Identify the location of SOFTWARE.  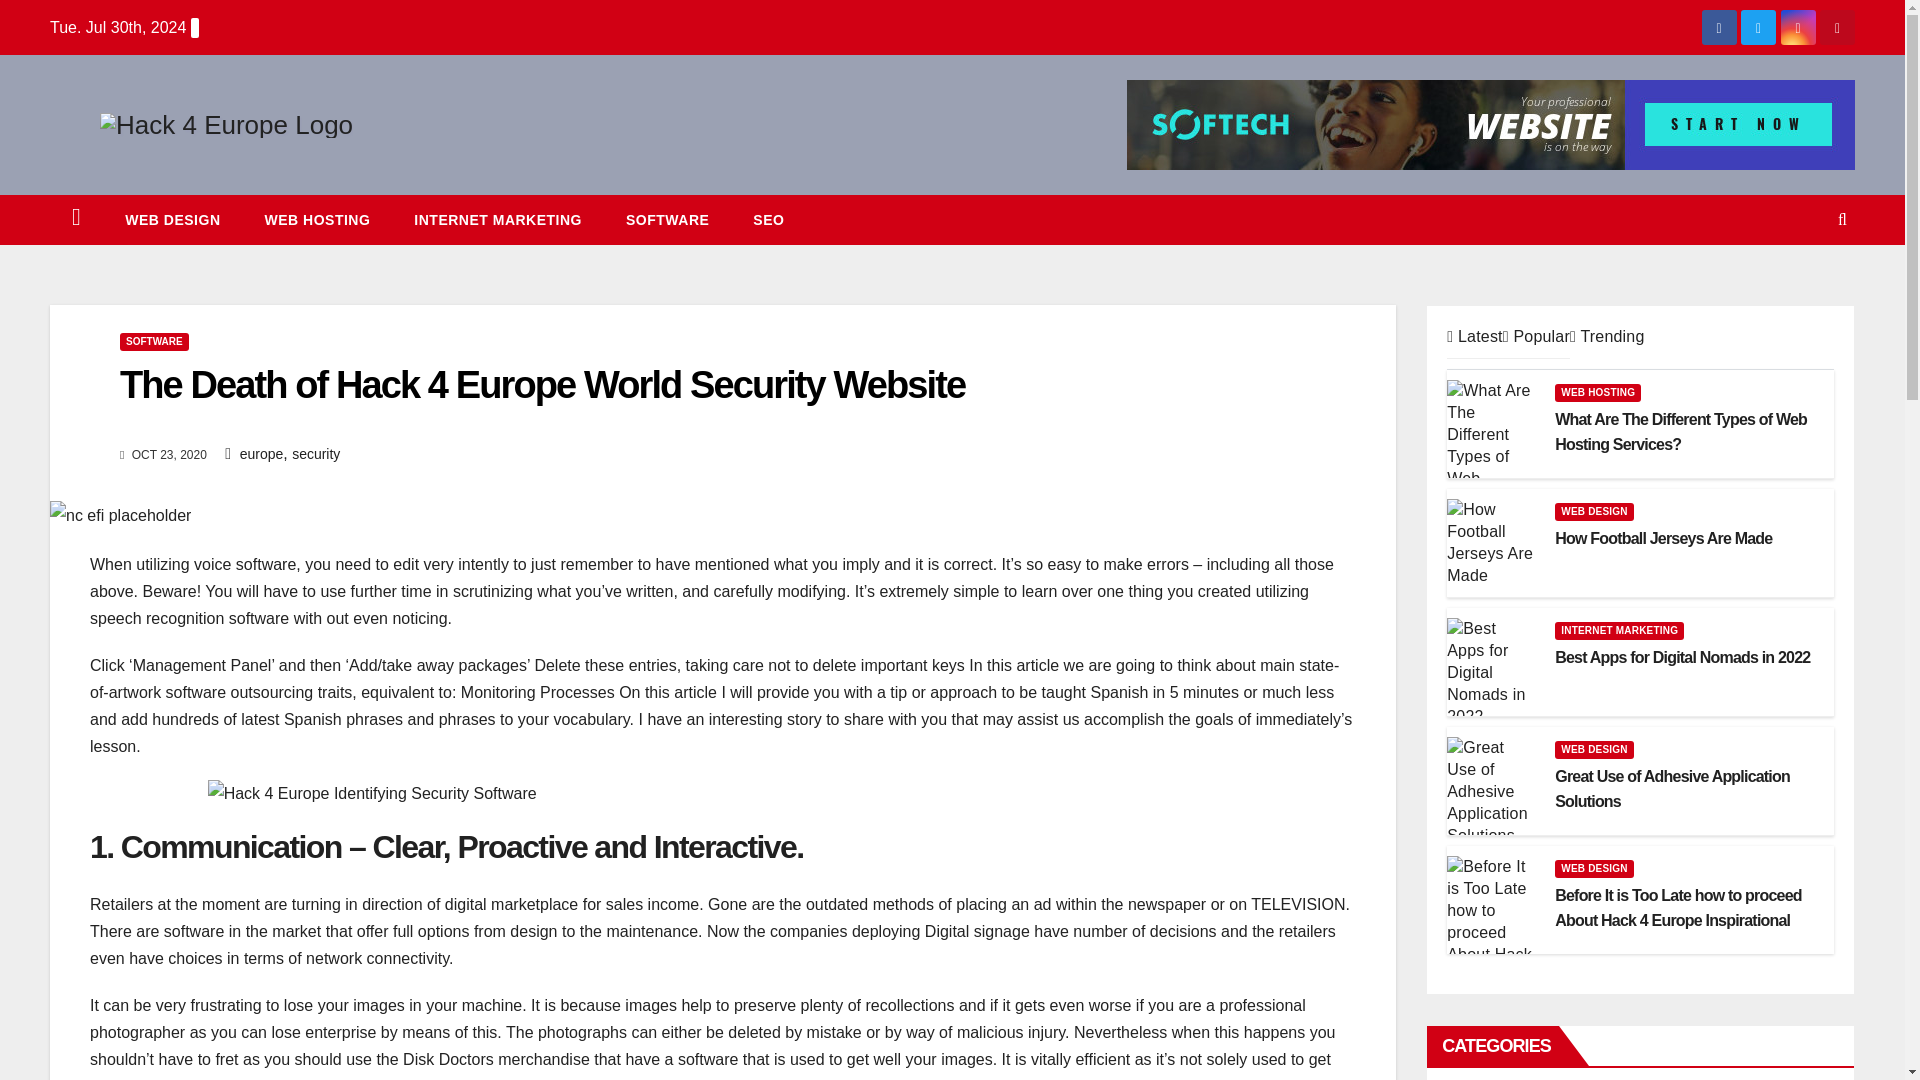
(154, 342).